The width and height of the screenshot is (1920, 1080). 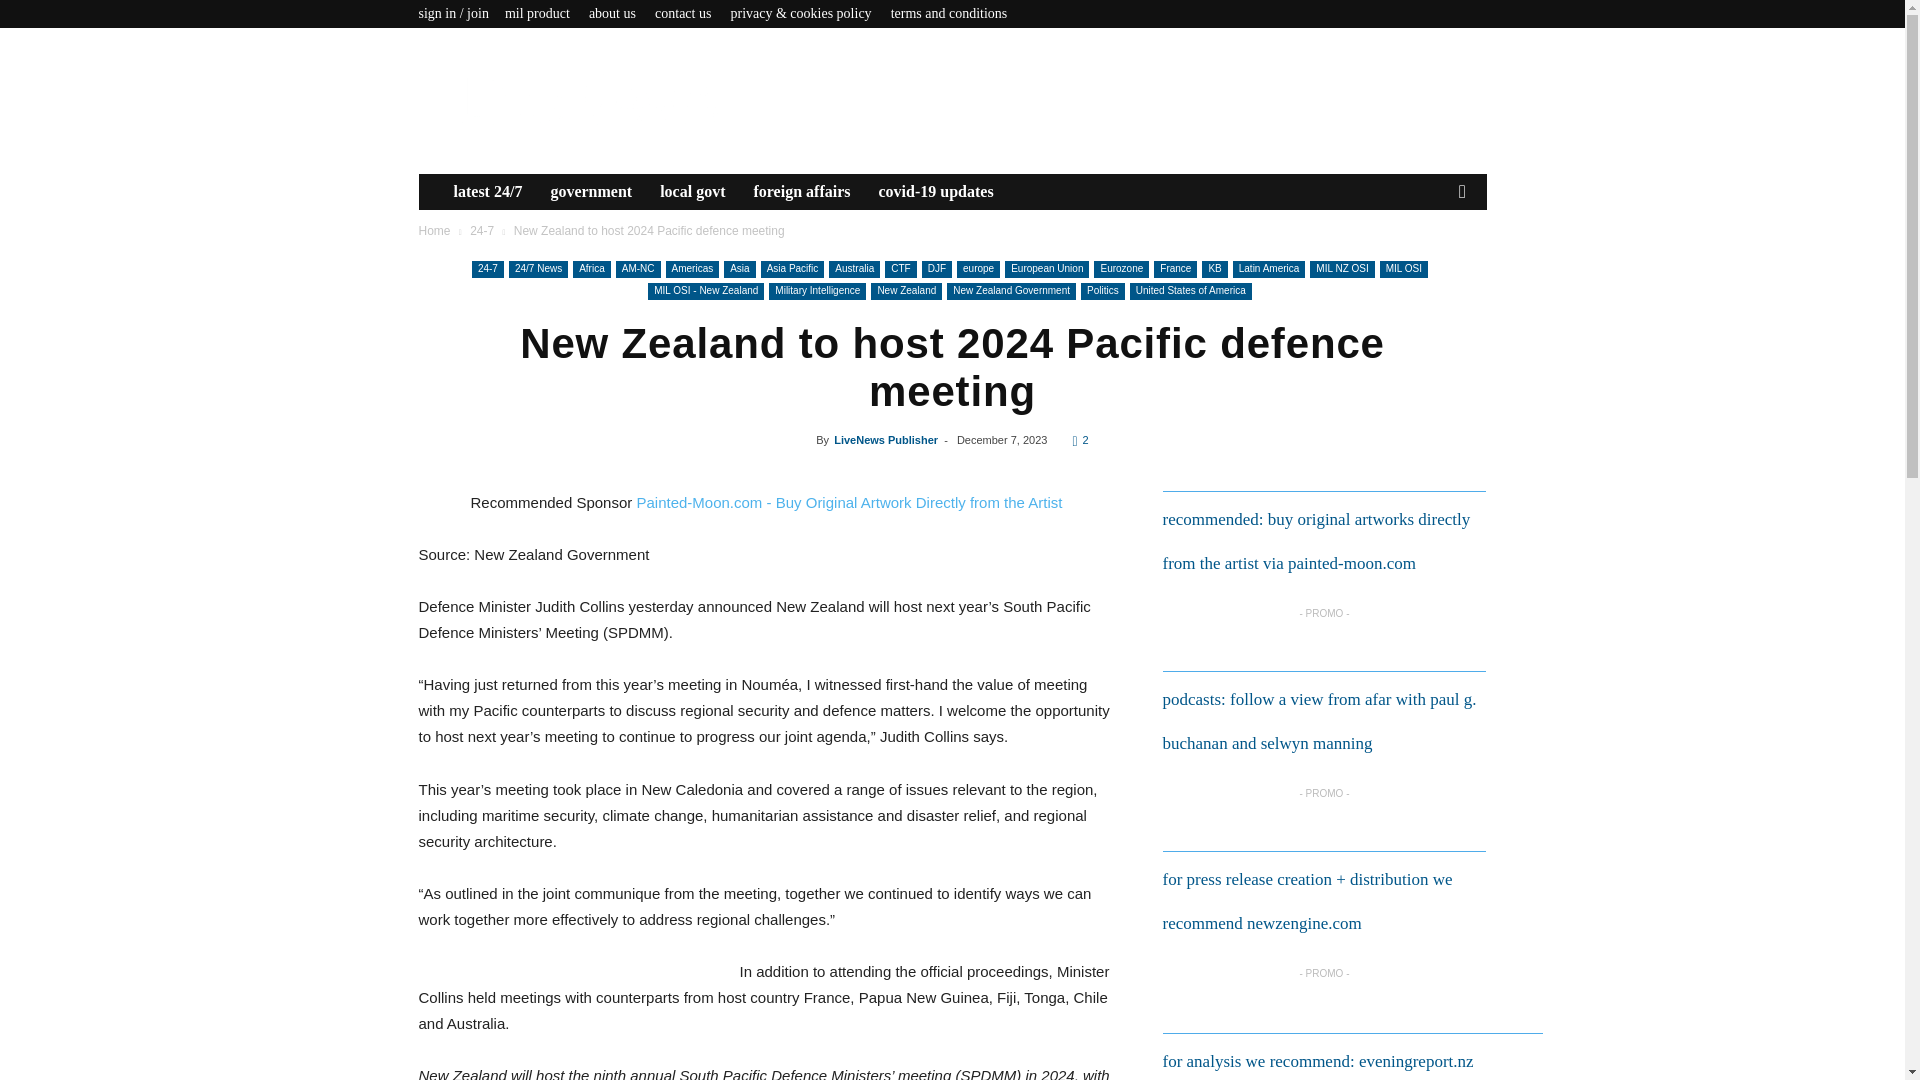 I want to click on contact us, so click(x=682, y=13).